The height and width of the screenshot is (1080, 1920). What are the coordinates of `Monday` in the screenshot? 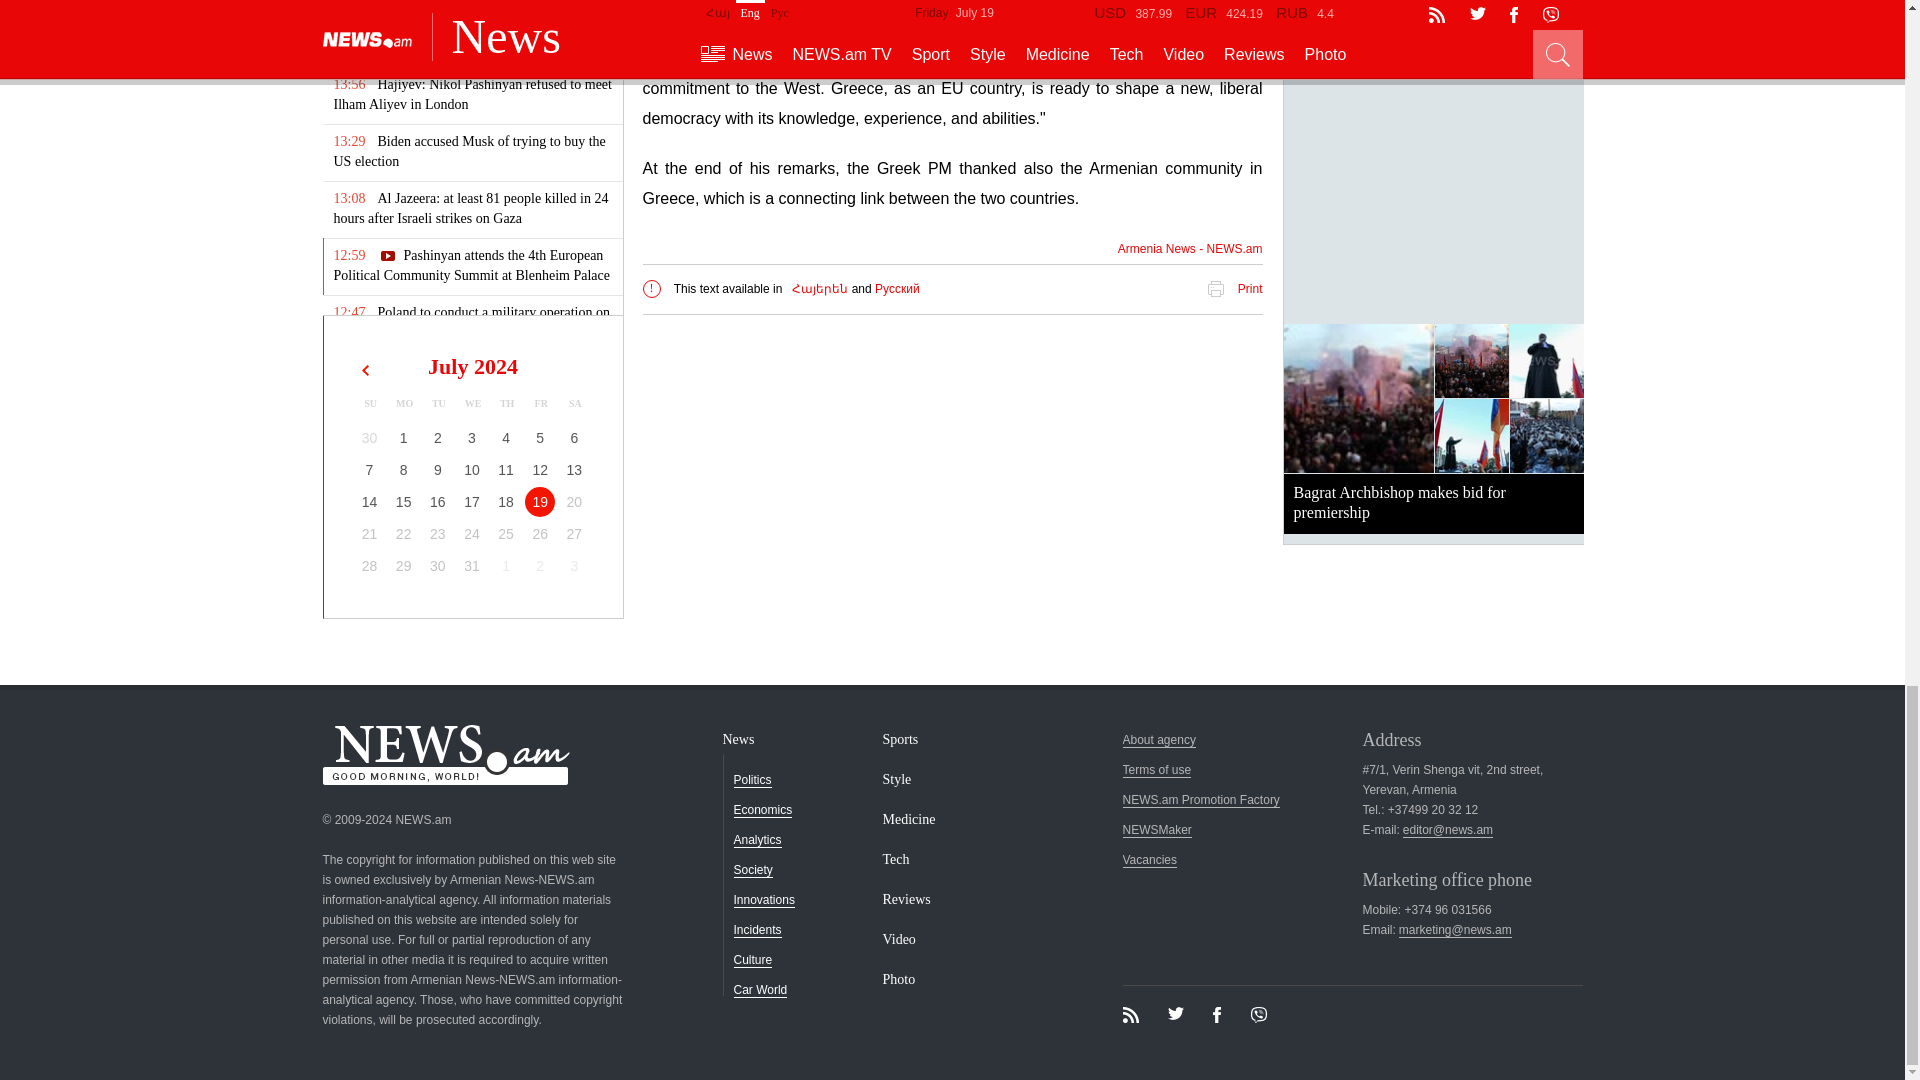 It's located at (404, 404).